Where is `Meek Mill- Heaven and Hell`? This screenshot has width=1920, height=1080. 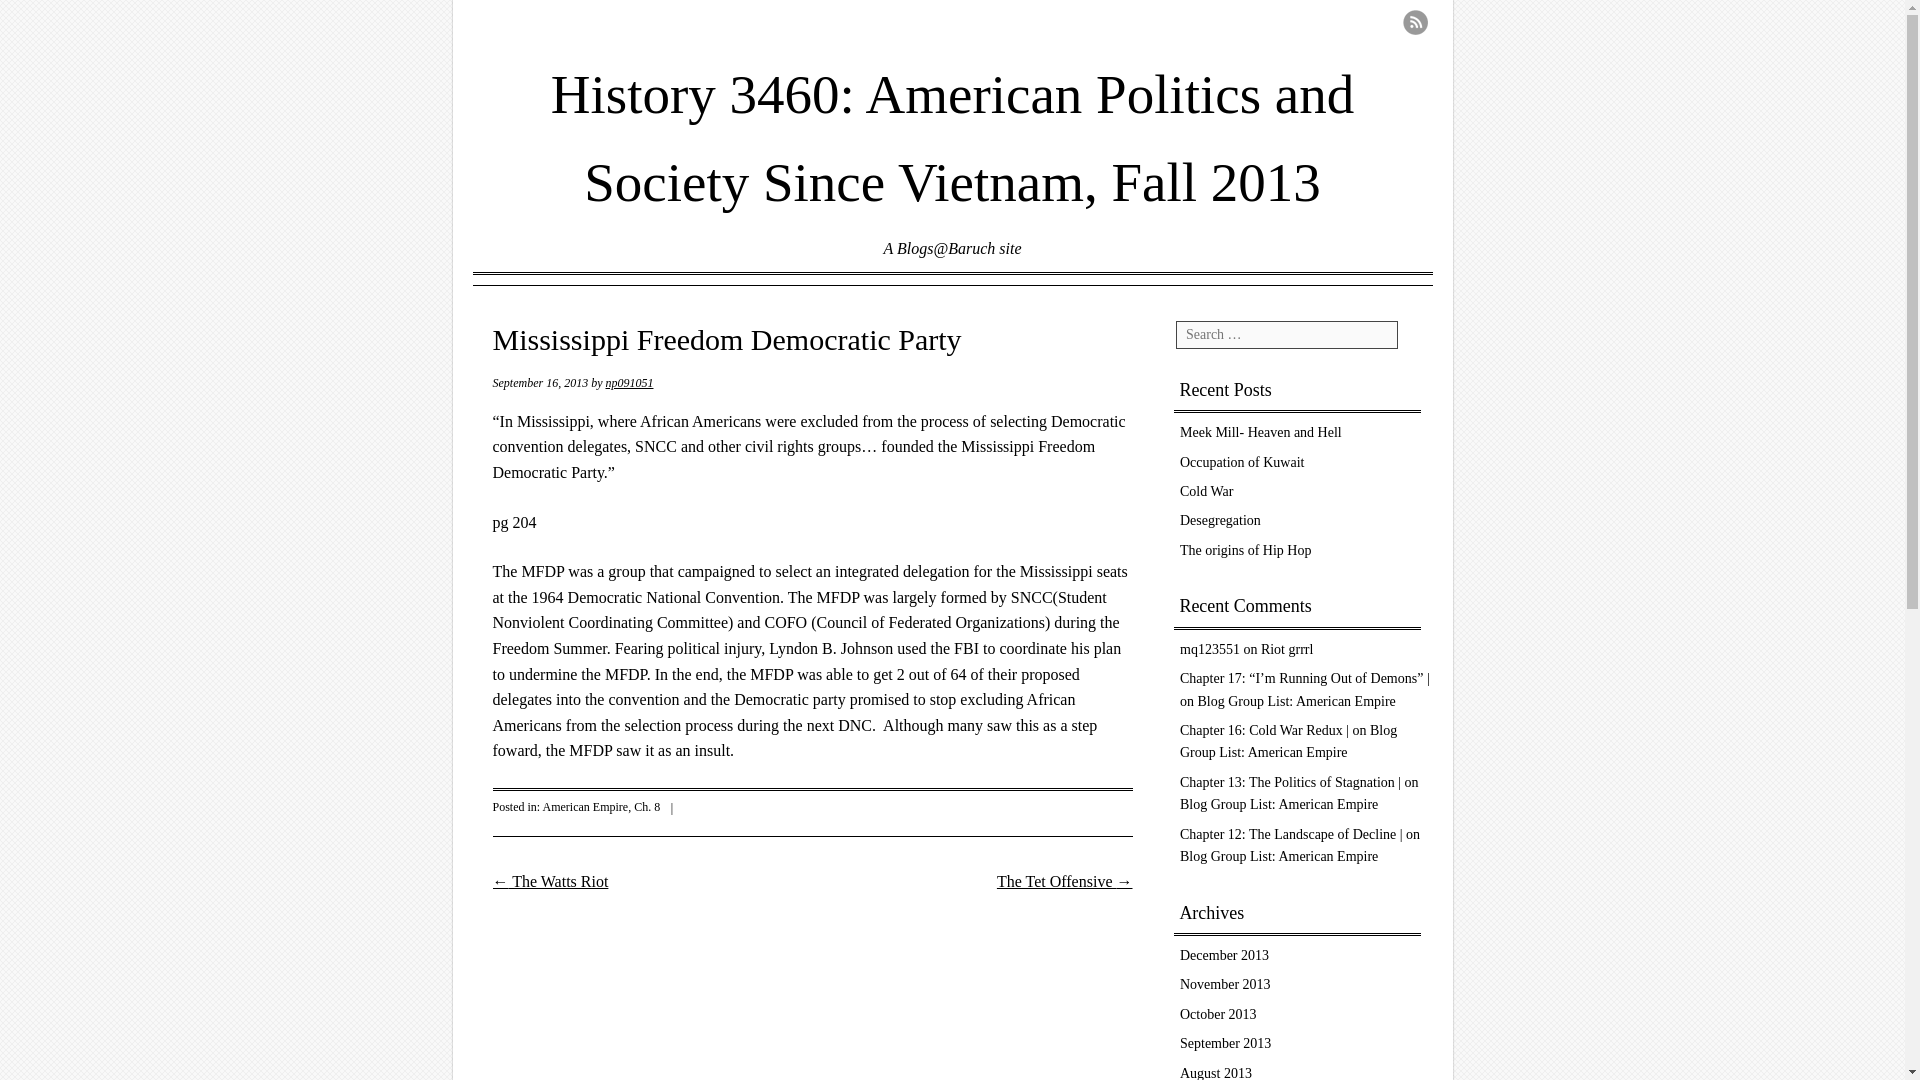 Meek Mill- Heaven and Hell is located at coordinates (1261, 432).